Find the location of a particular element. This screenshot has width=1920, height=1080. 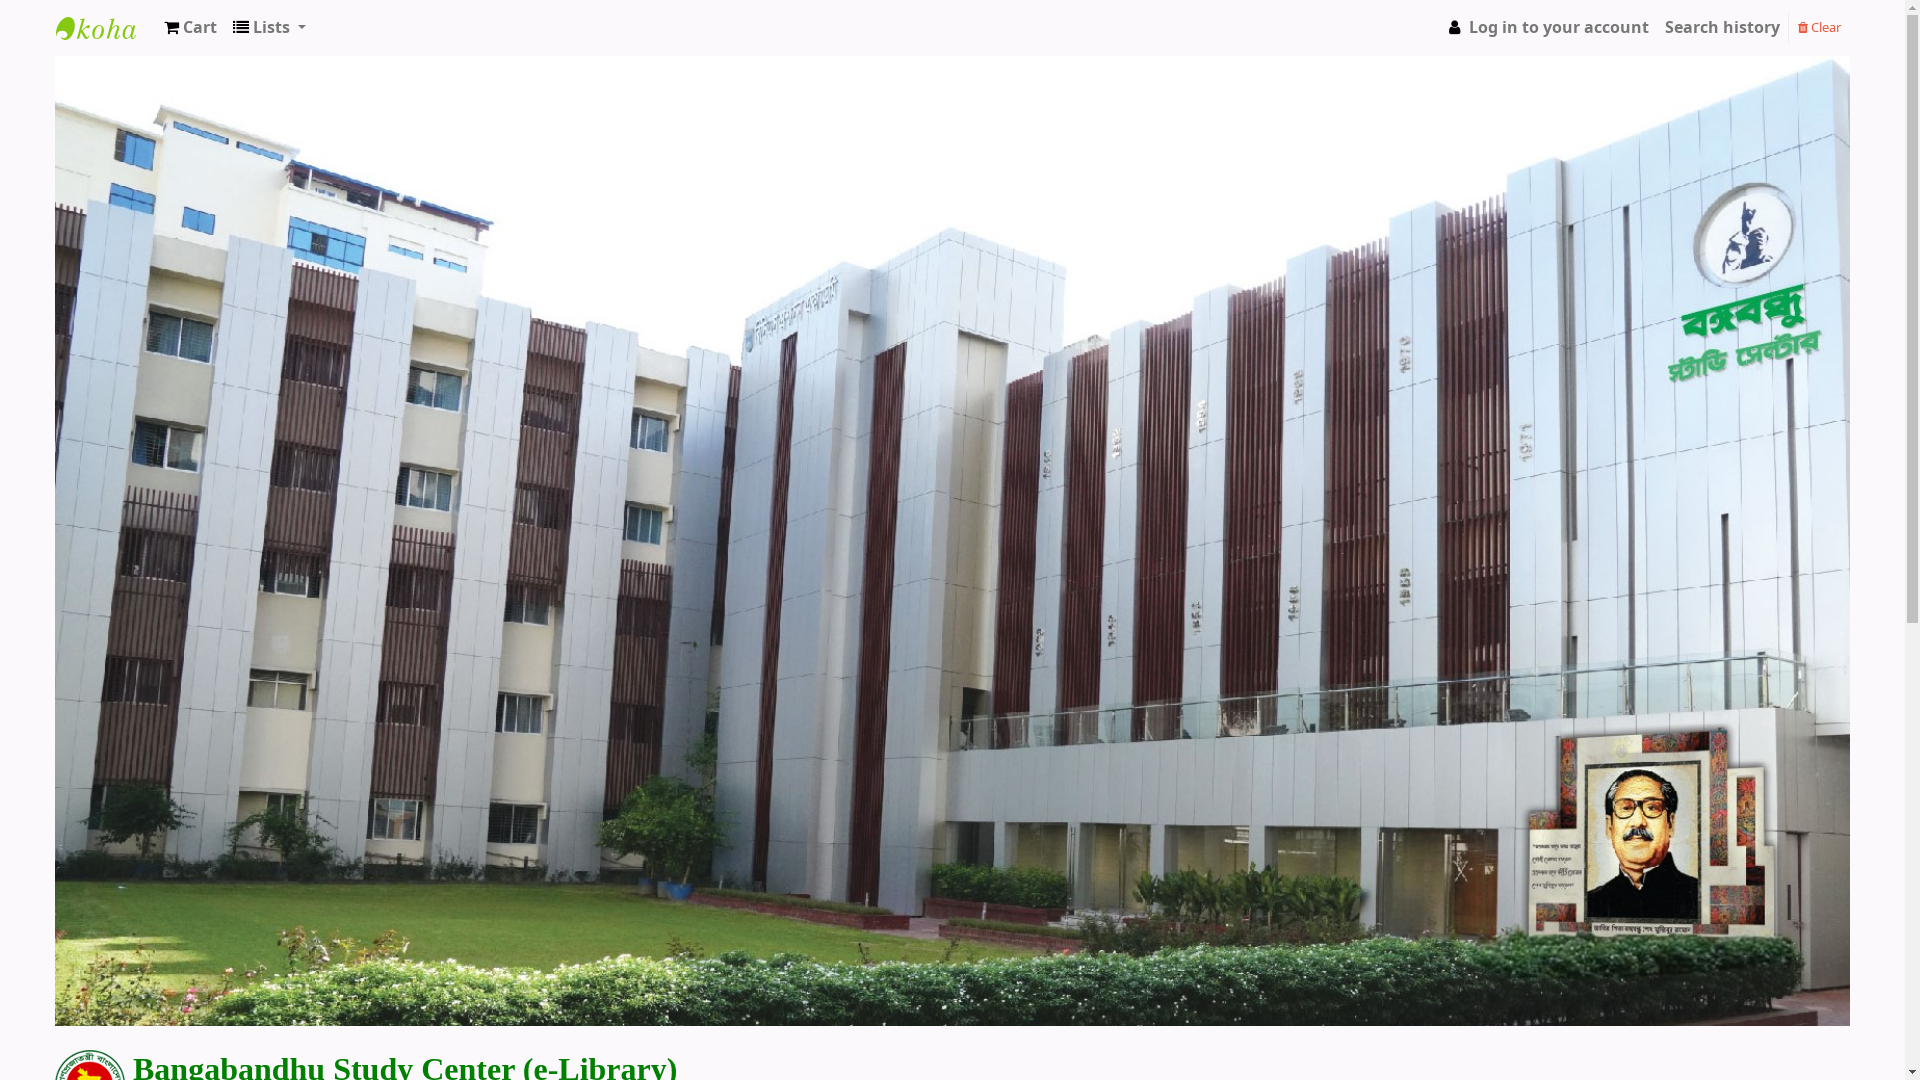

Log in to your account is located at coordinates (1546, 28).